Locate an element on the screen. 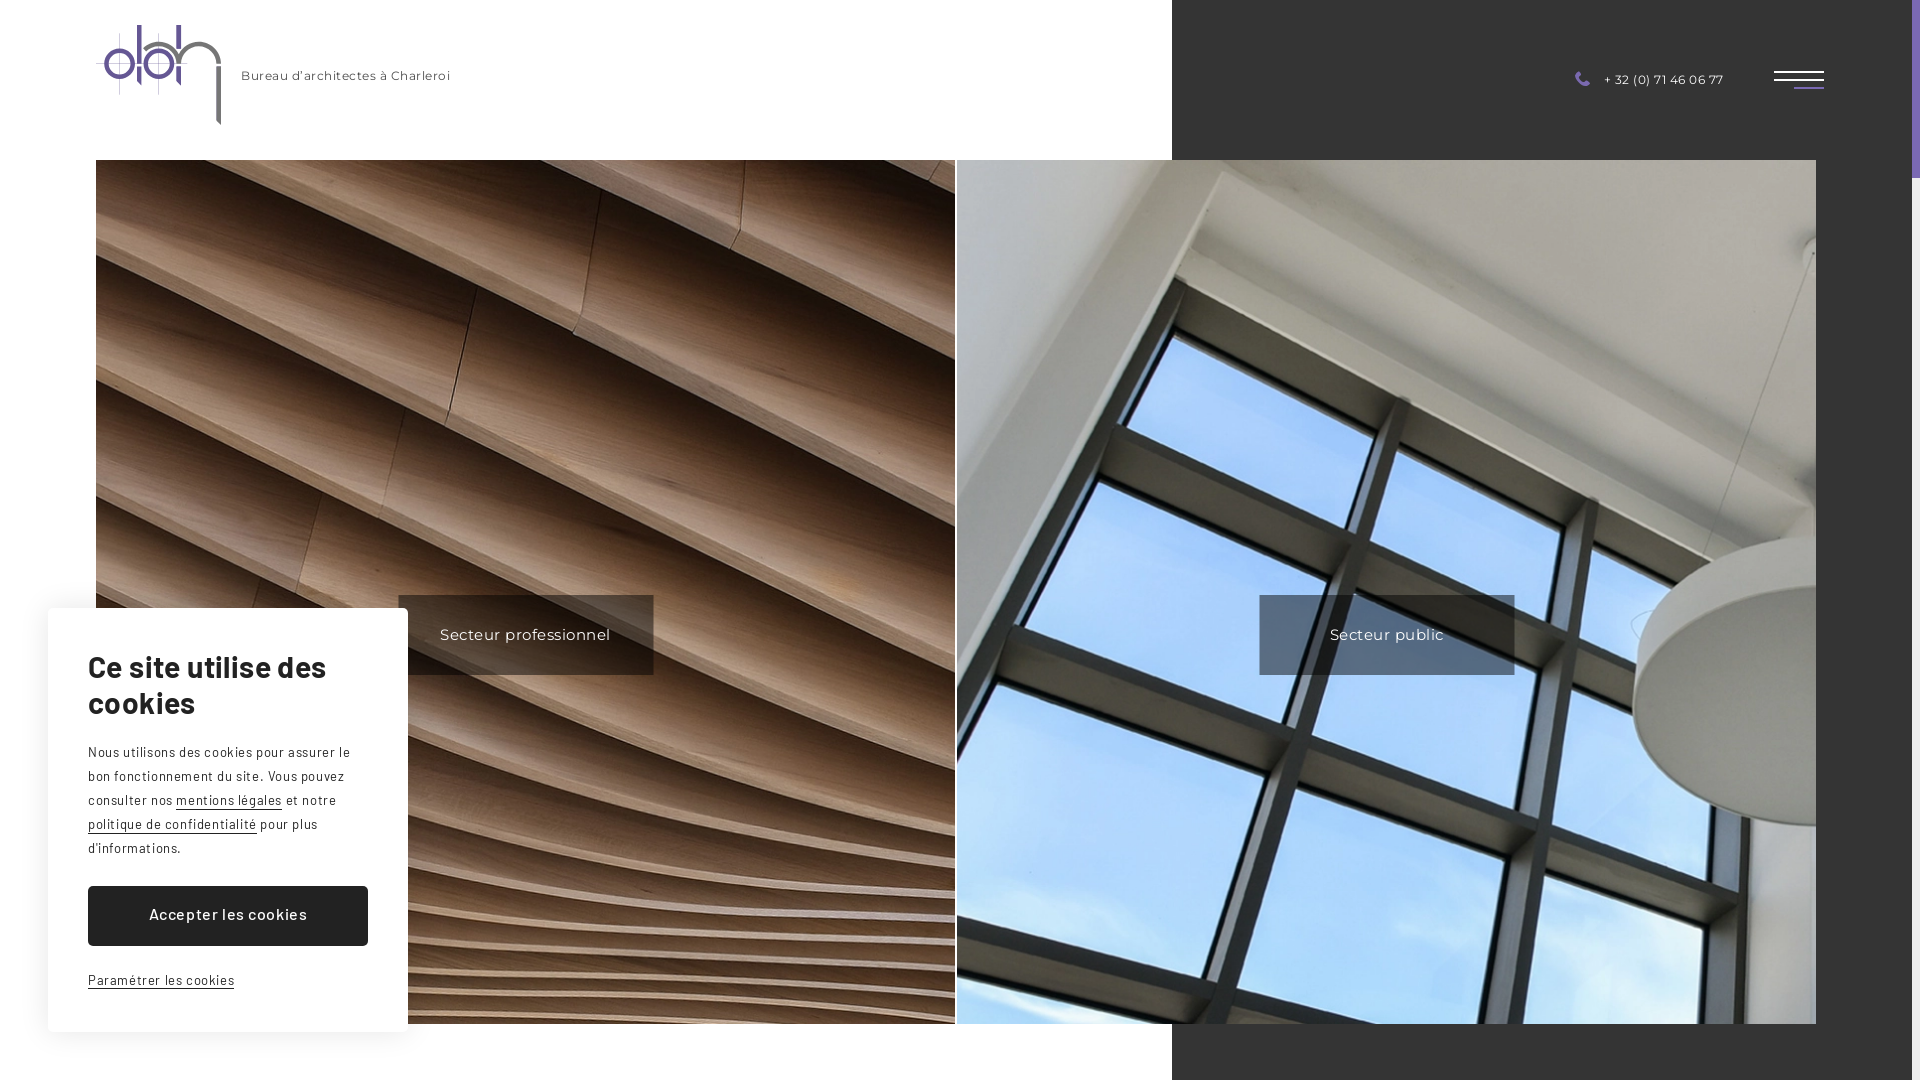 The height and width of the screenshot is (1080, 1920). Secteur professionnel is located at coordinates (526, 635).